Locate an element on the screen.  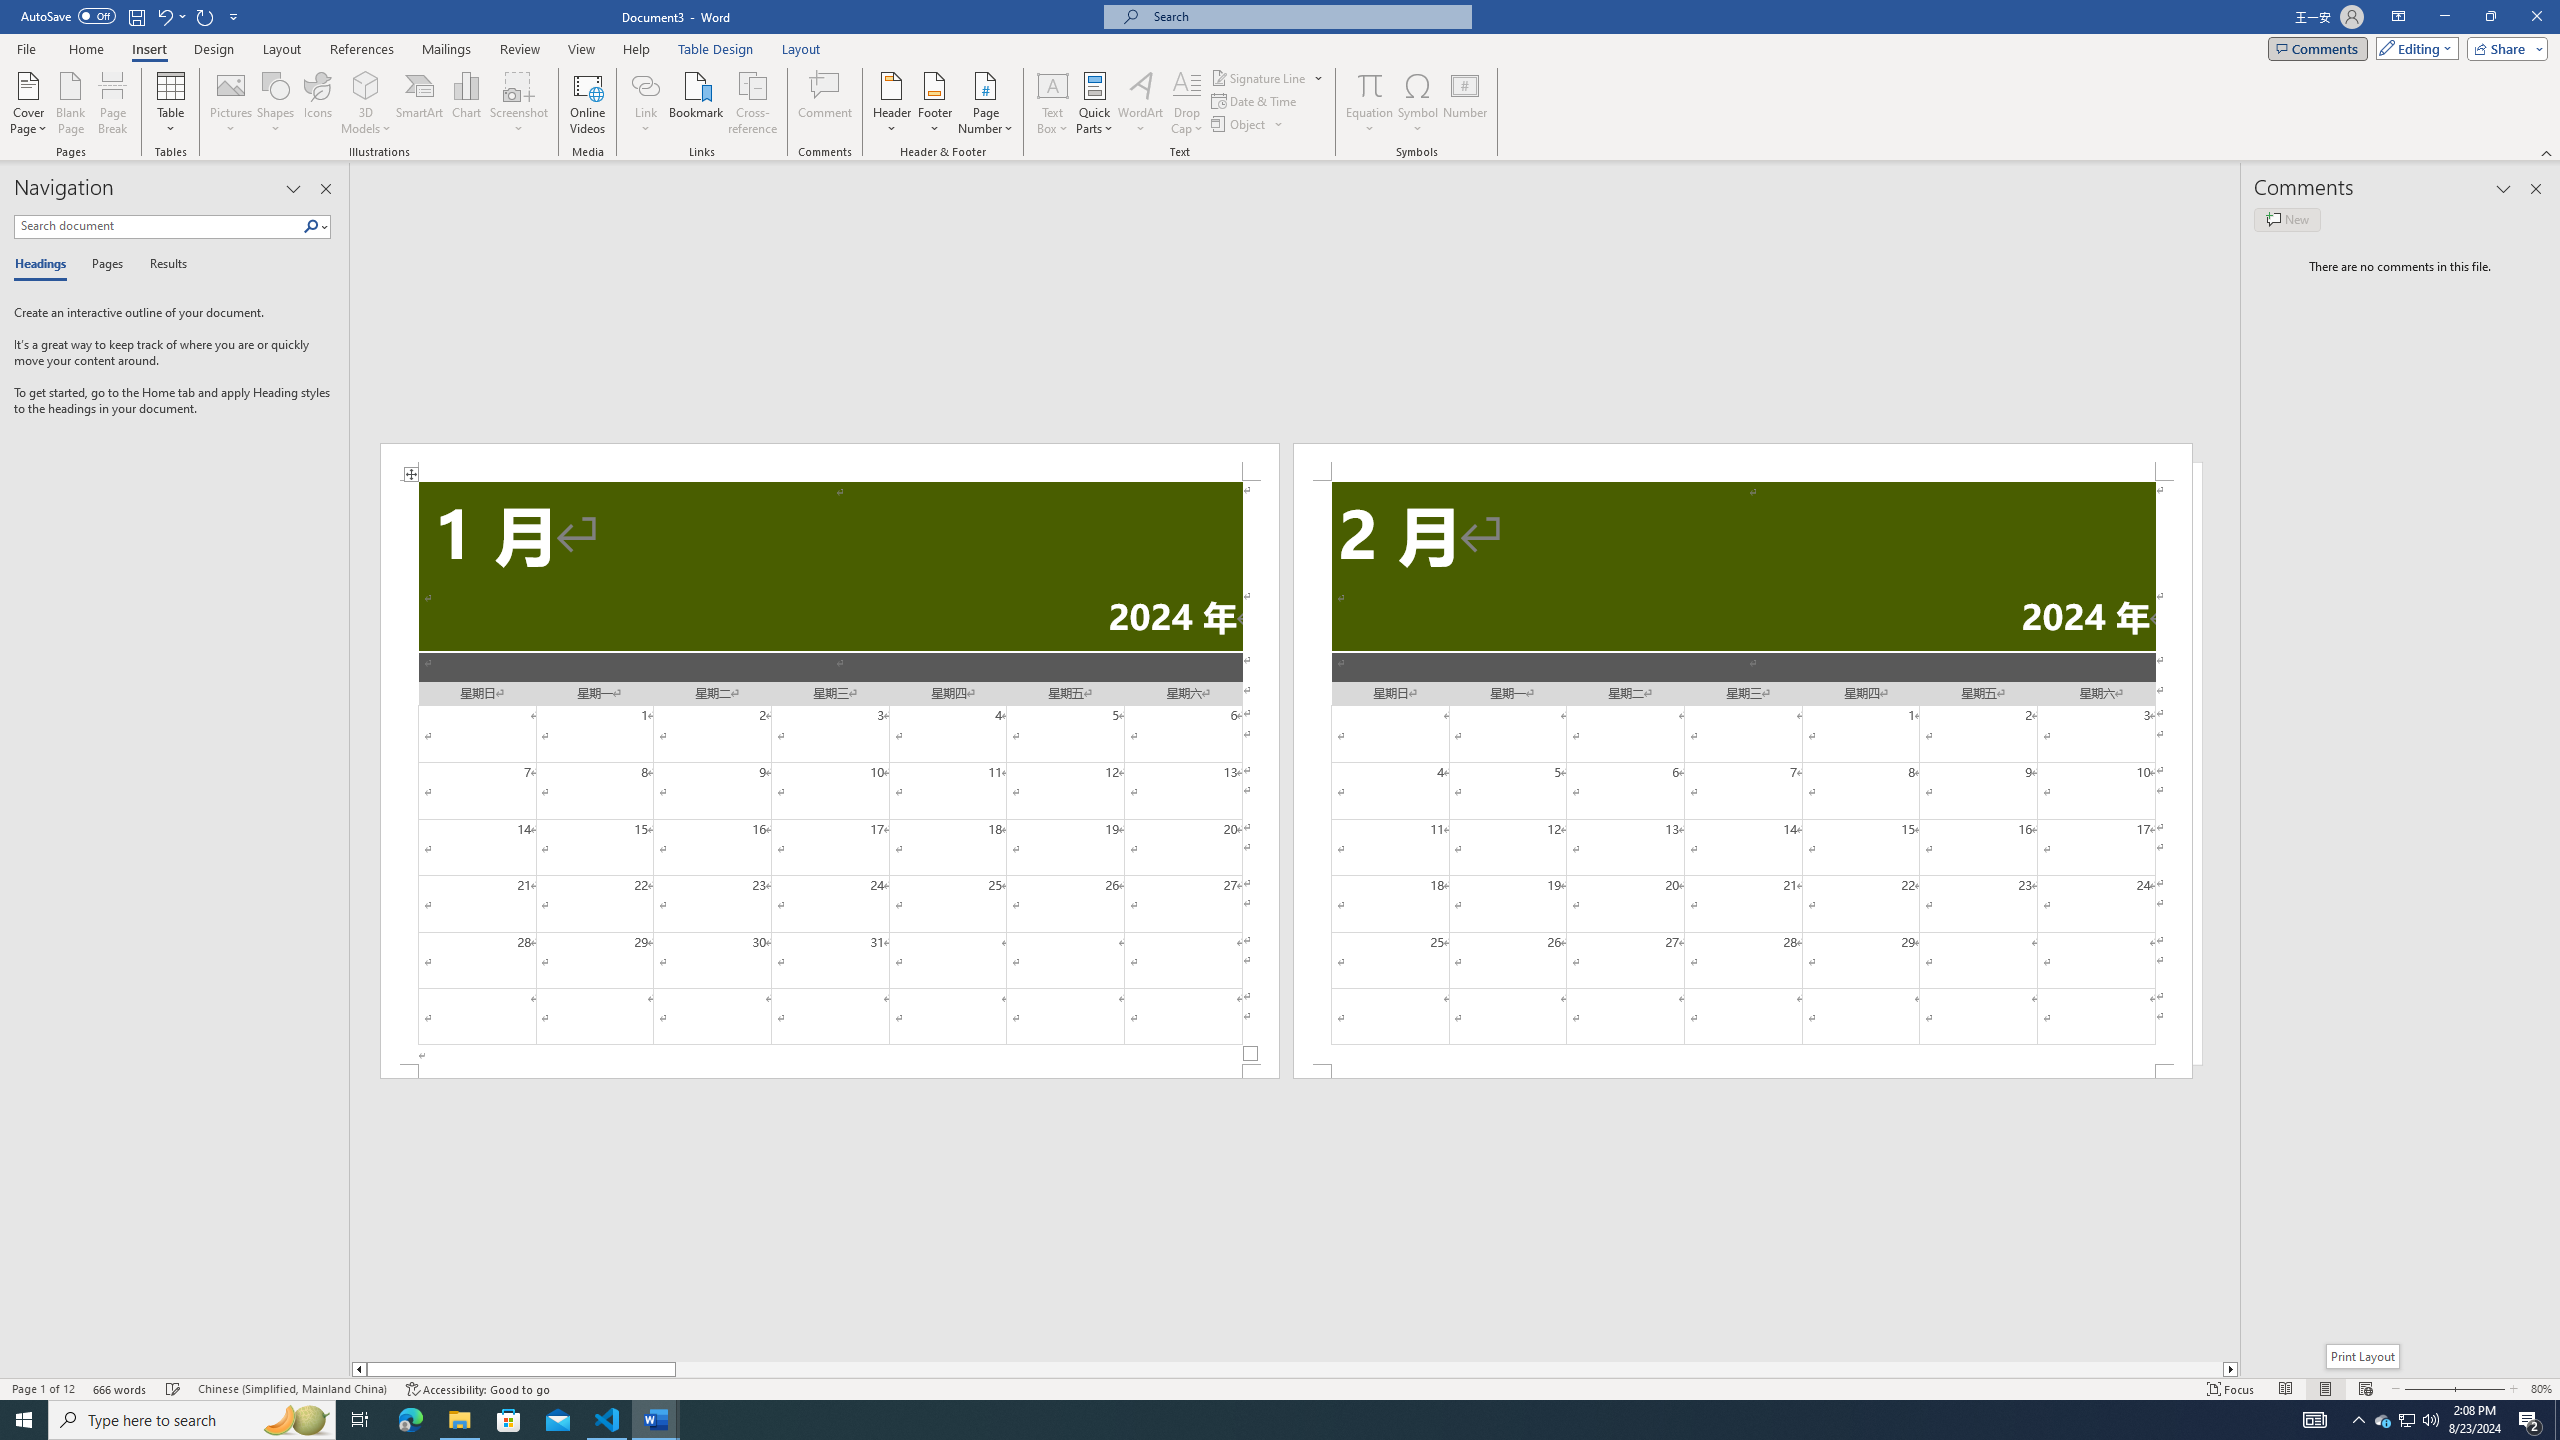
Save is located at coordinates (136, 16).